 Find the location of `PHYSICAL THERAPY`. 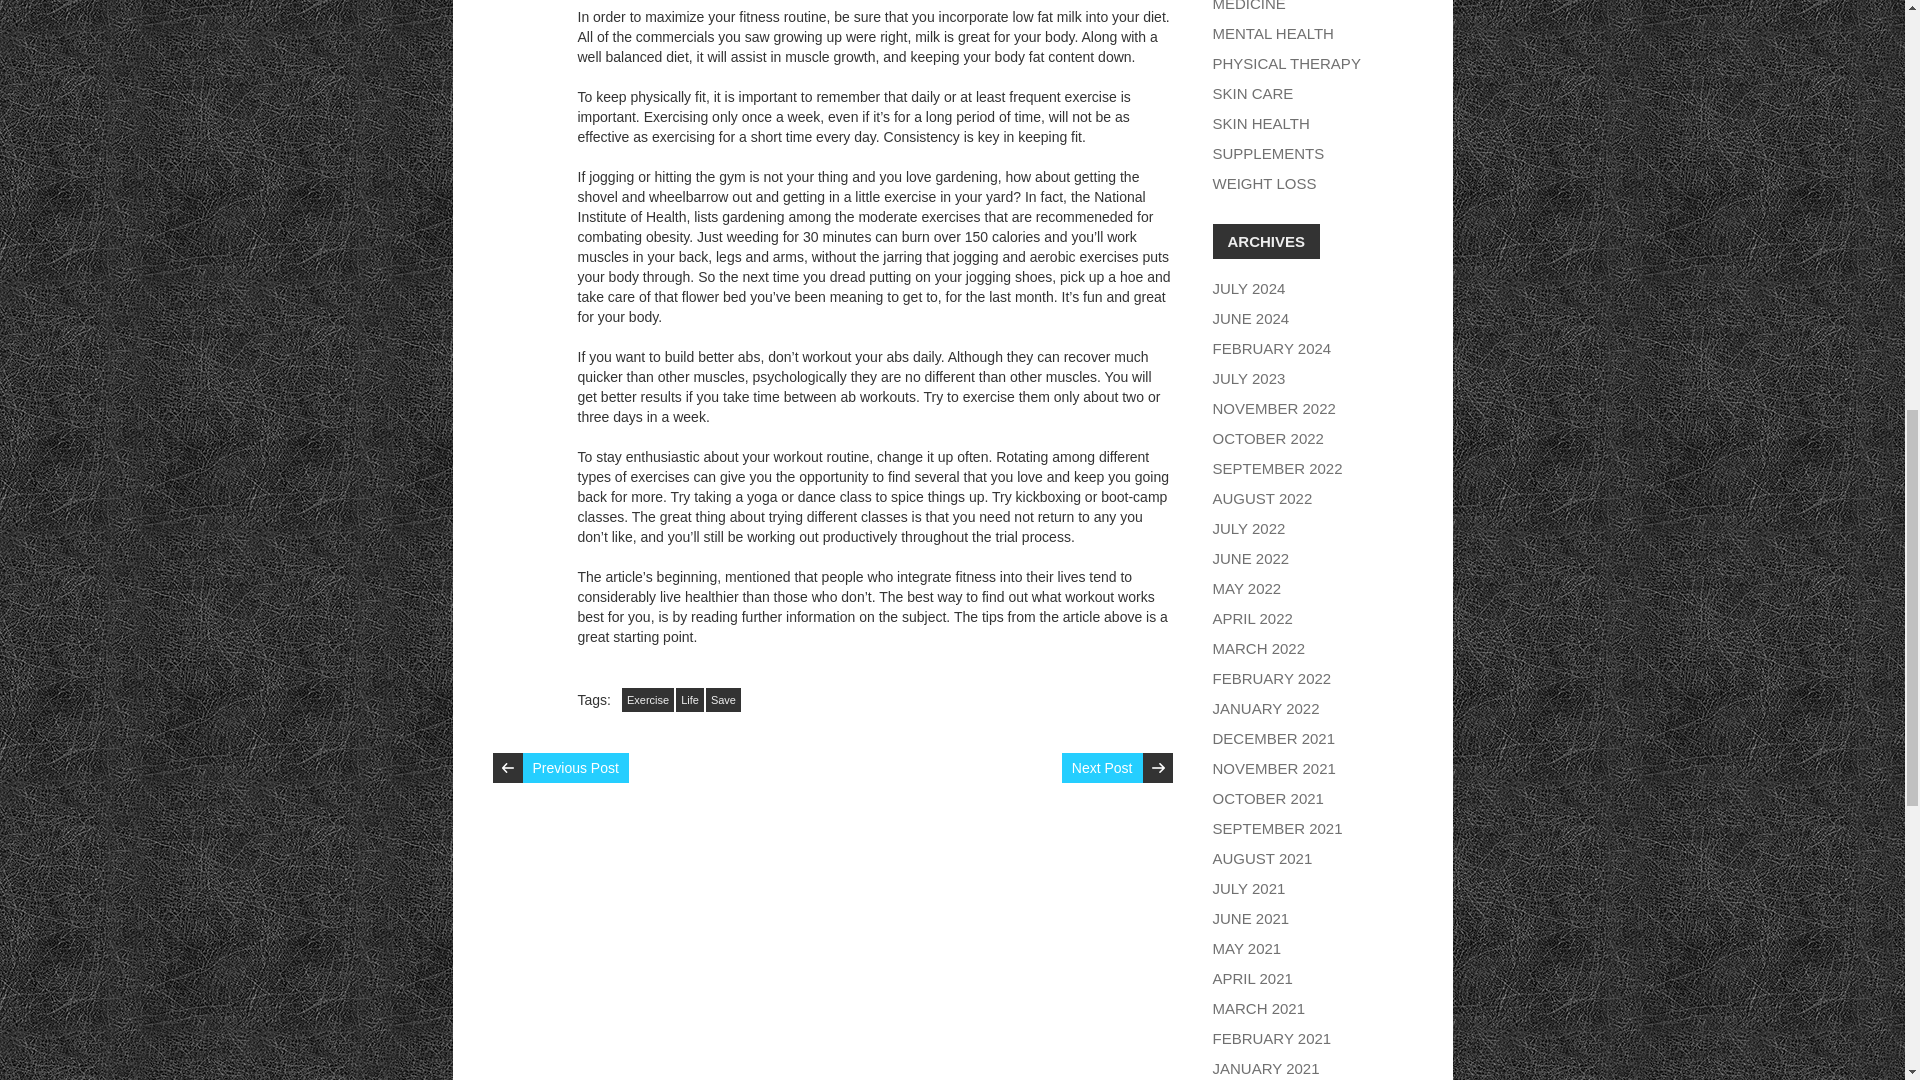

PHYSICAL THERAPY is located at coordinates (1285, 64).